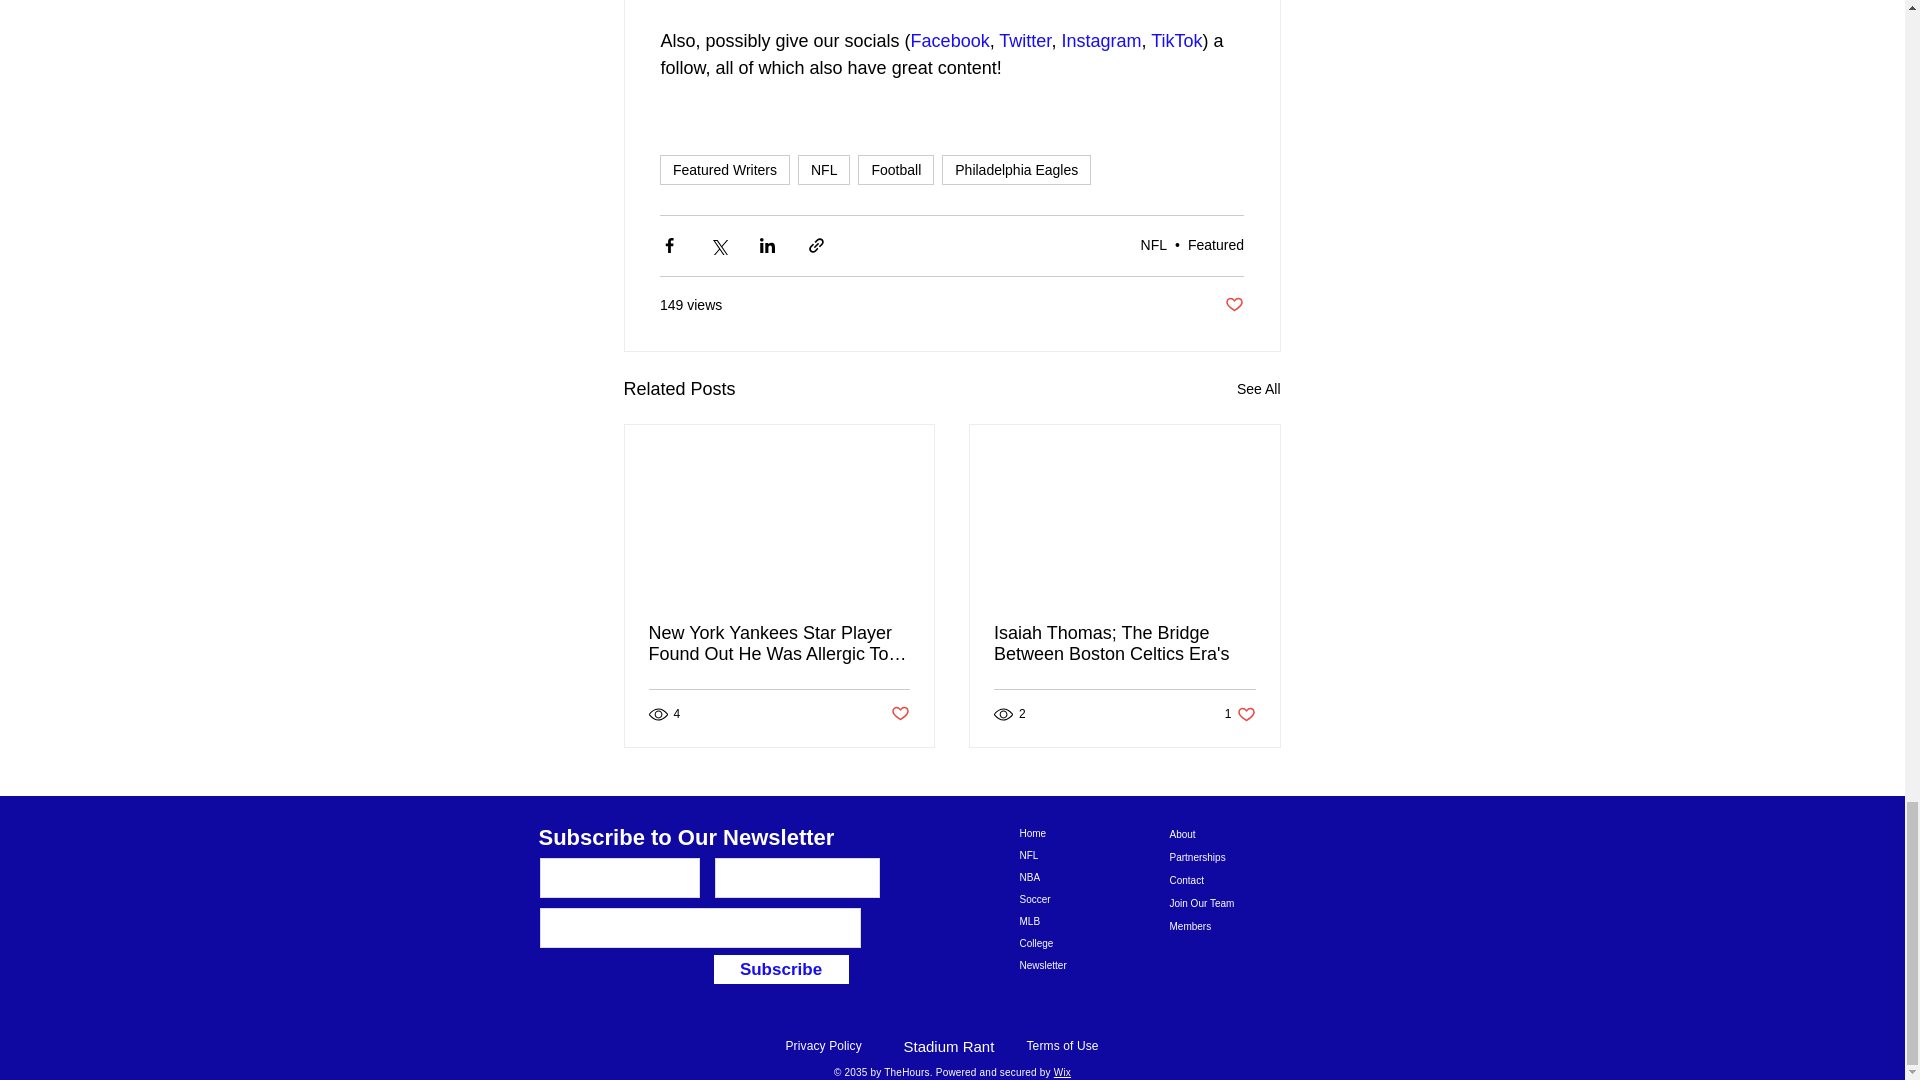 The width and height of the screenshot is (1920, 1080). Describe the element at coordinates (1234, 305) in the screenshot. I see `Post not marked as liked` at that location.